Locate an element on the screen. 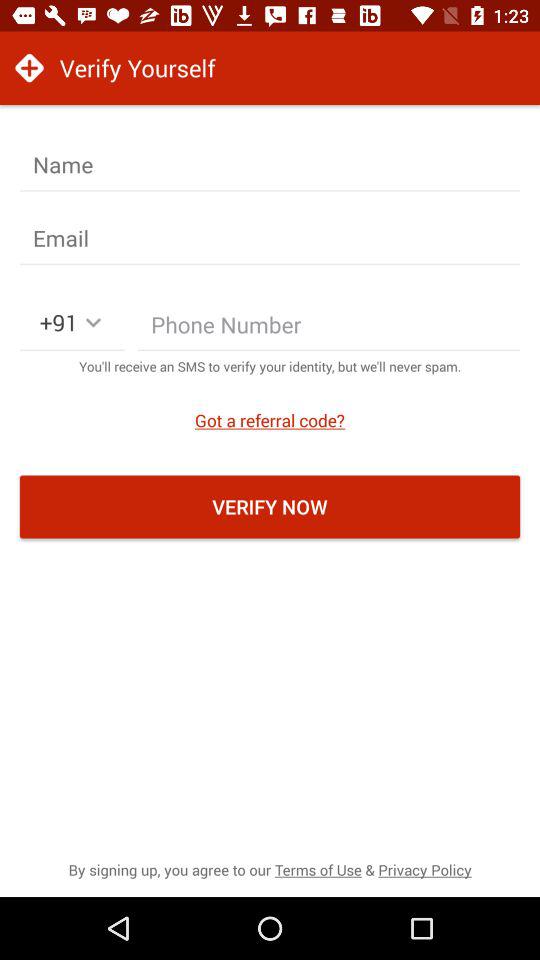 The height and width of the screenshot is (960, 540). type email address is located at coordinates (270, 238).